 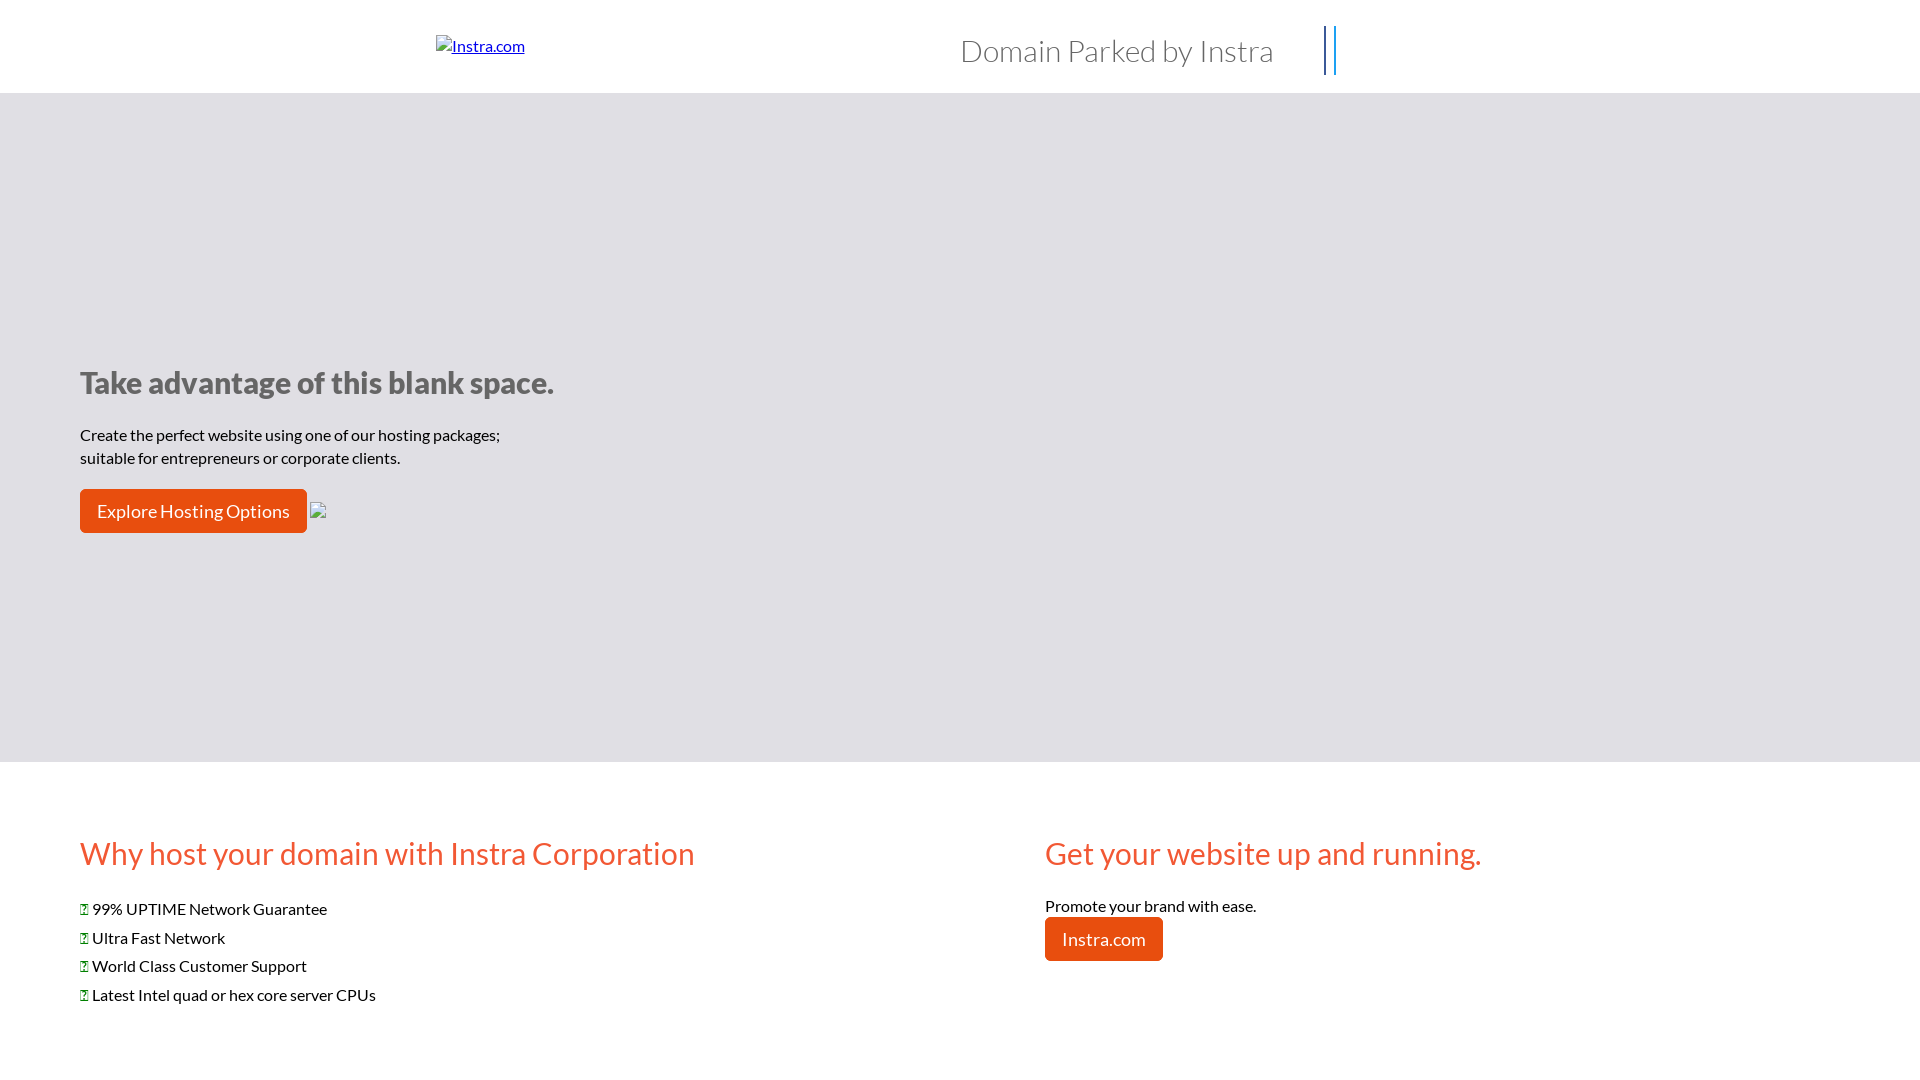 What do you see at coordinates (194, 511) in the screenshot?
I see `Explore Hosting Options` at bounding box center [194, 511].